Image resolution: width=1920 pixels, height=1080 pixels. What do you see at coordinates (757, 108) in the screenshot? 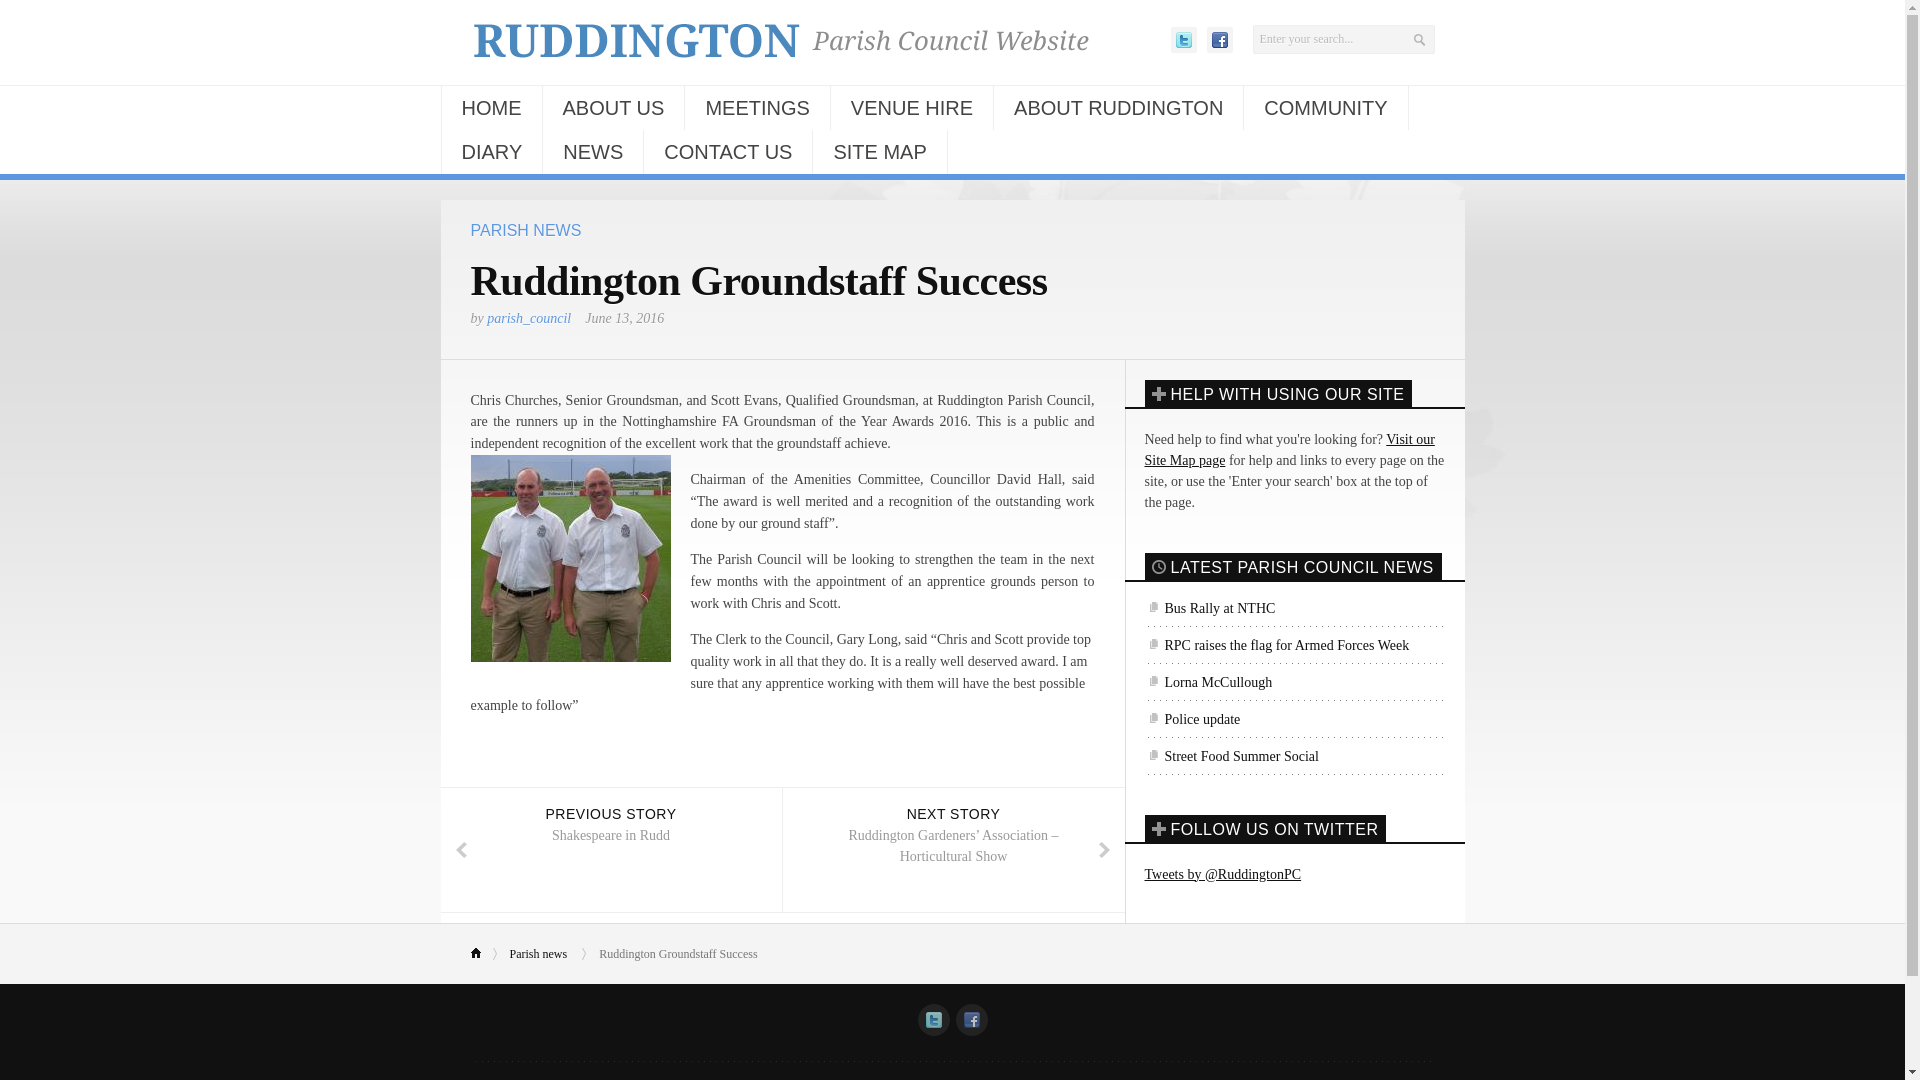
I see `MEETINGS` at bounding box center [757, 108].